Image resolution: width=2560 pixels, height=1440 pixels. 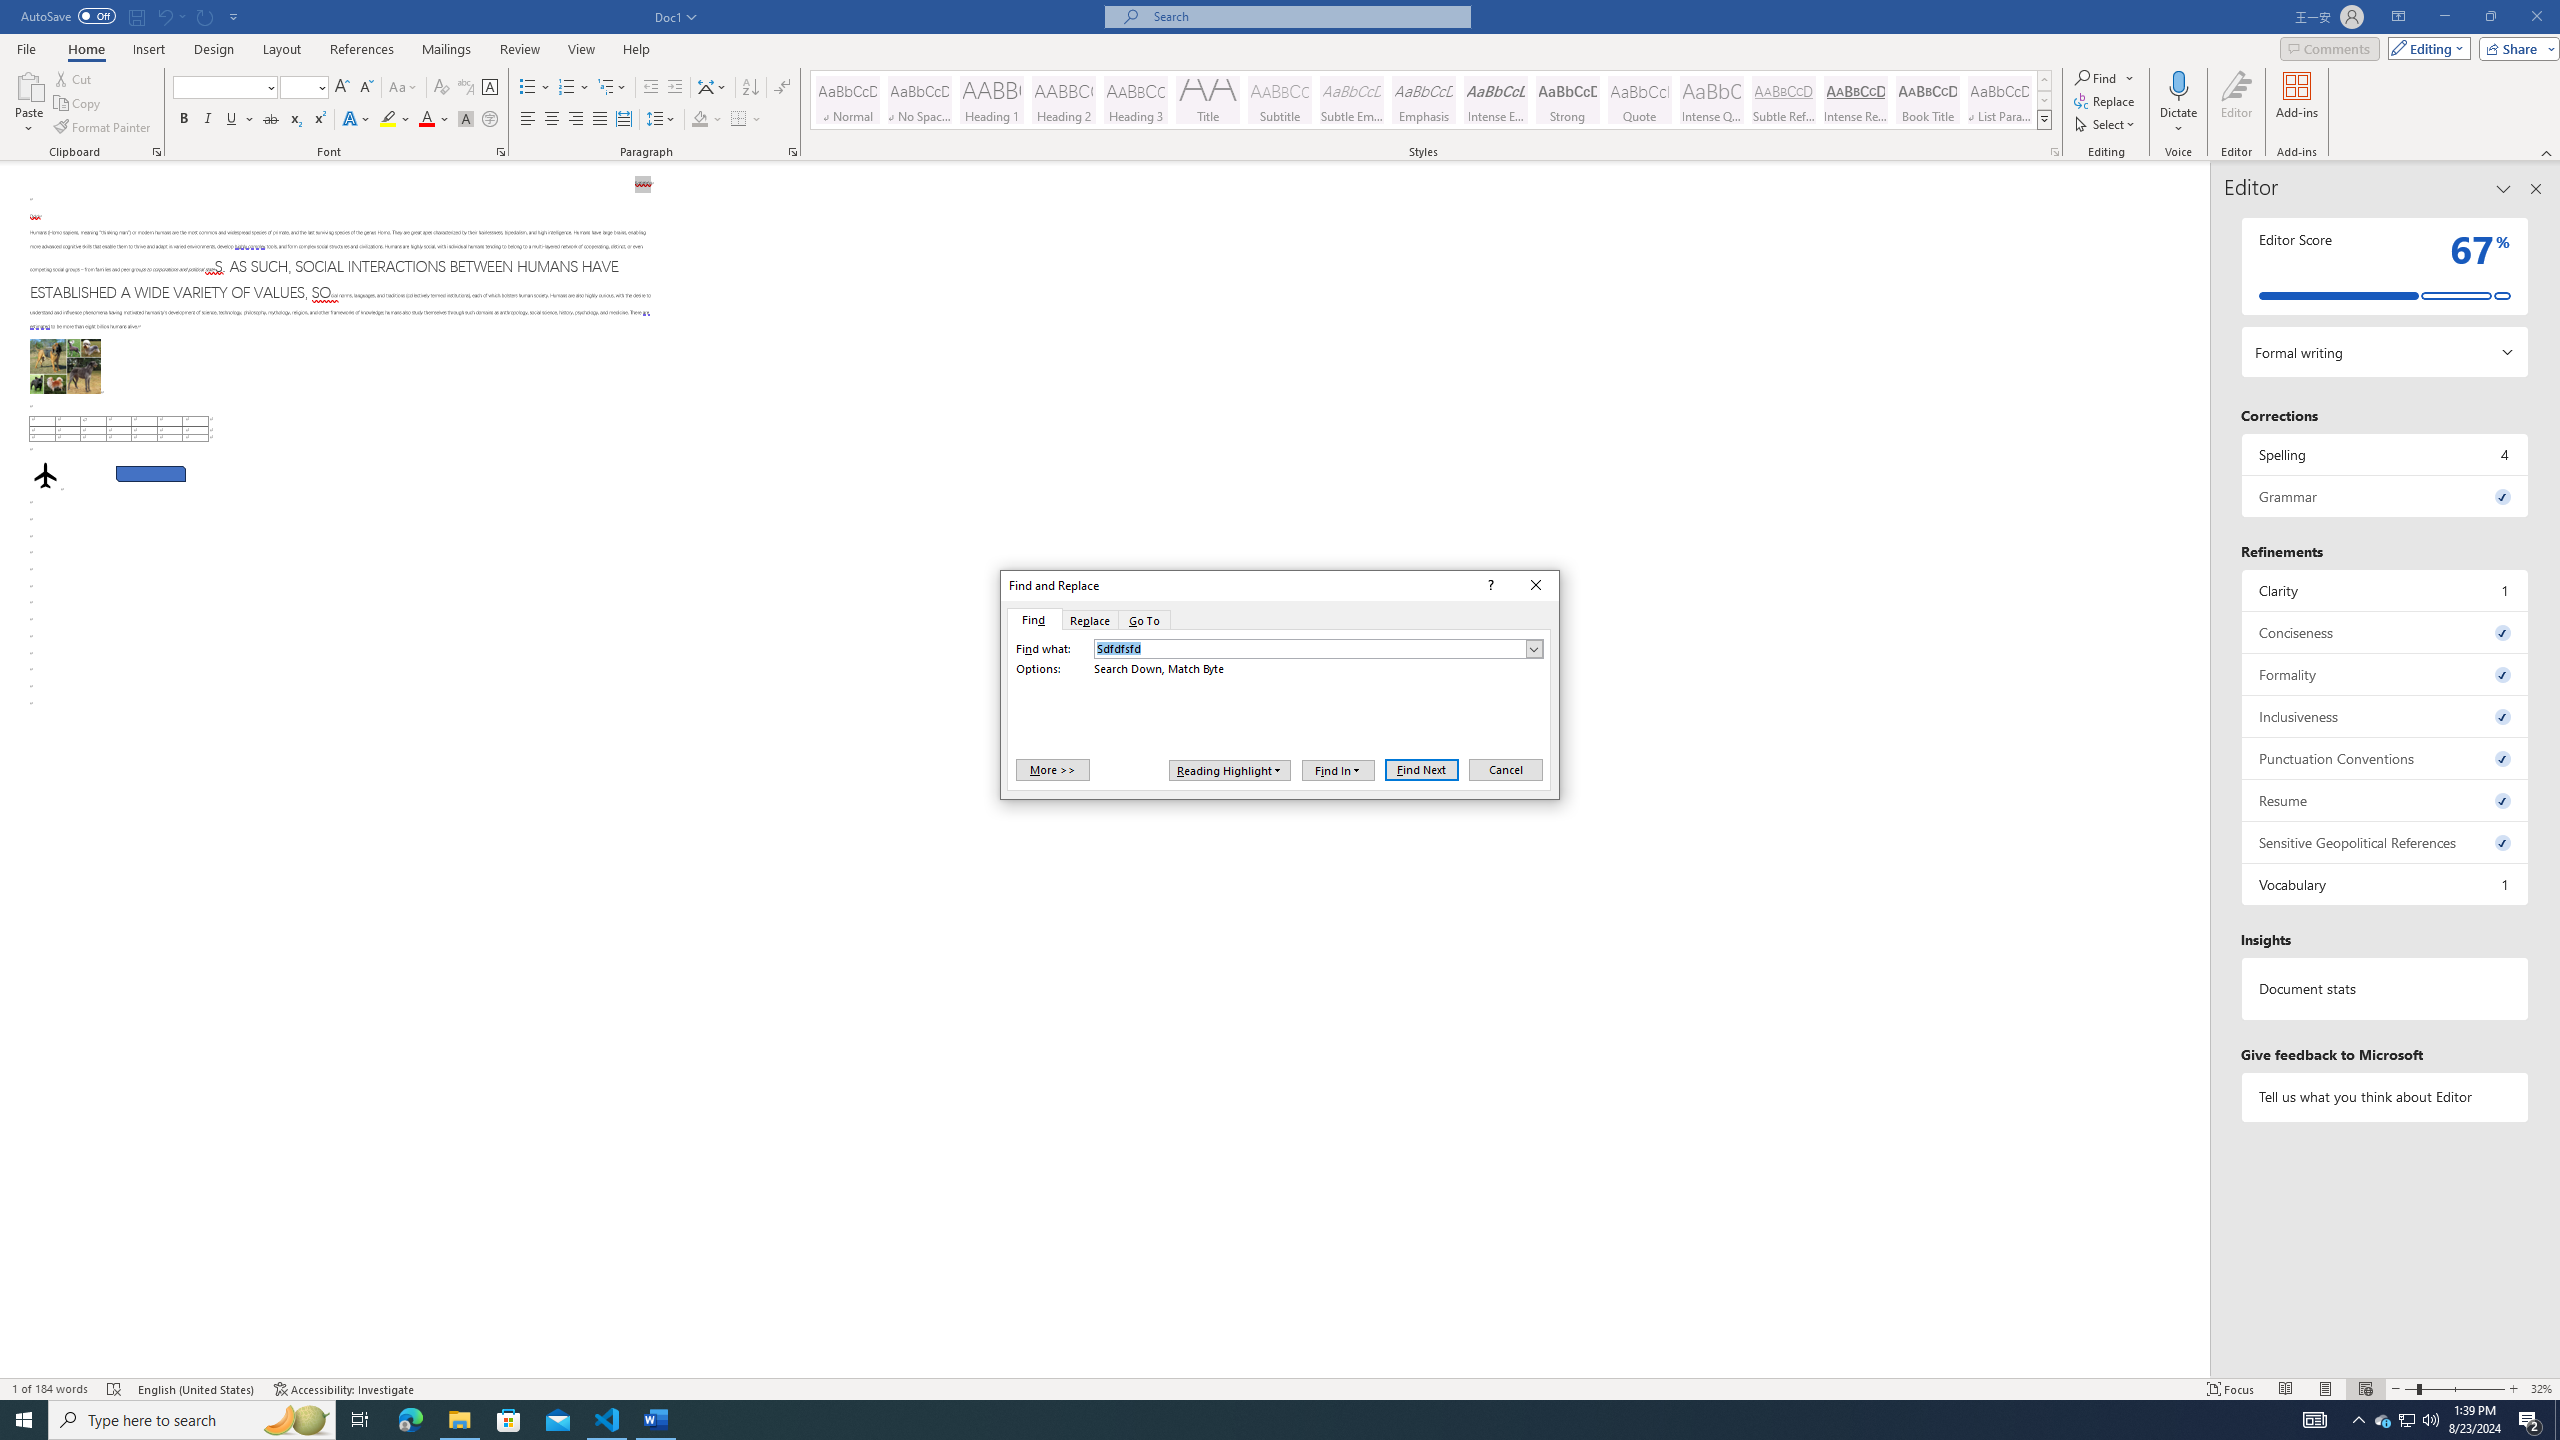 I want to click on More >>, so click(x=1052, y=769).